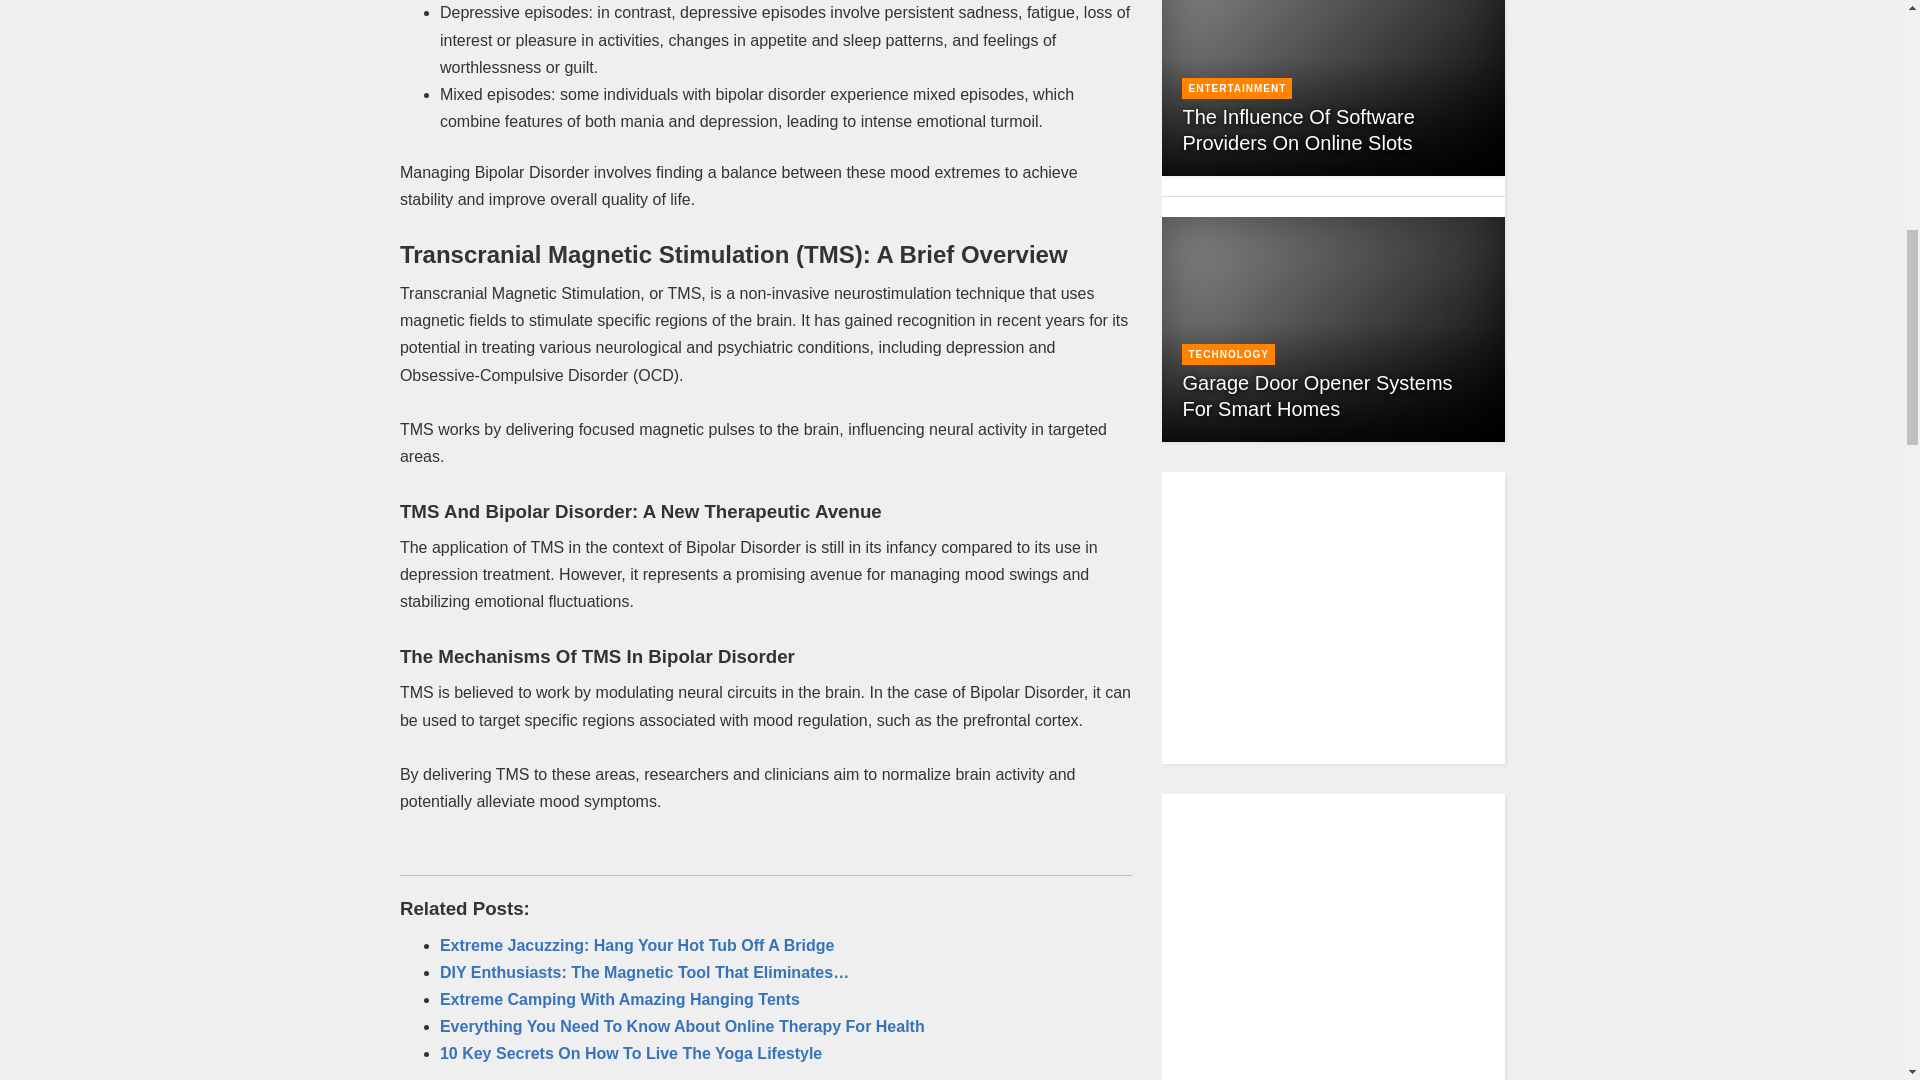 The height and width of the screenshot is (1080, 1920). Describe the element at coordinates (682, 1026) in the screenshot. I see `Everything You Need To Know About Online Therapy For Health` at that location.